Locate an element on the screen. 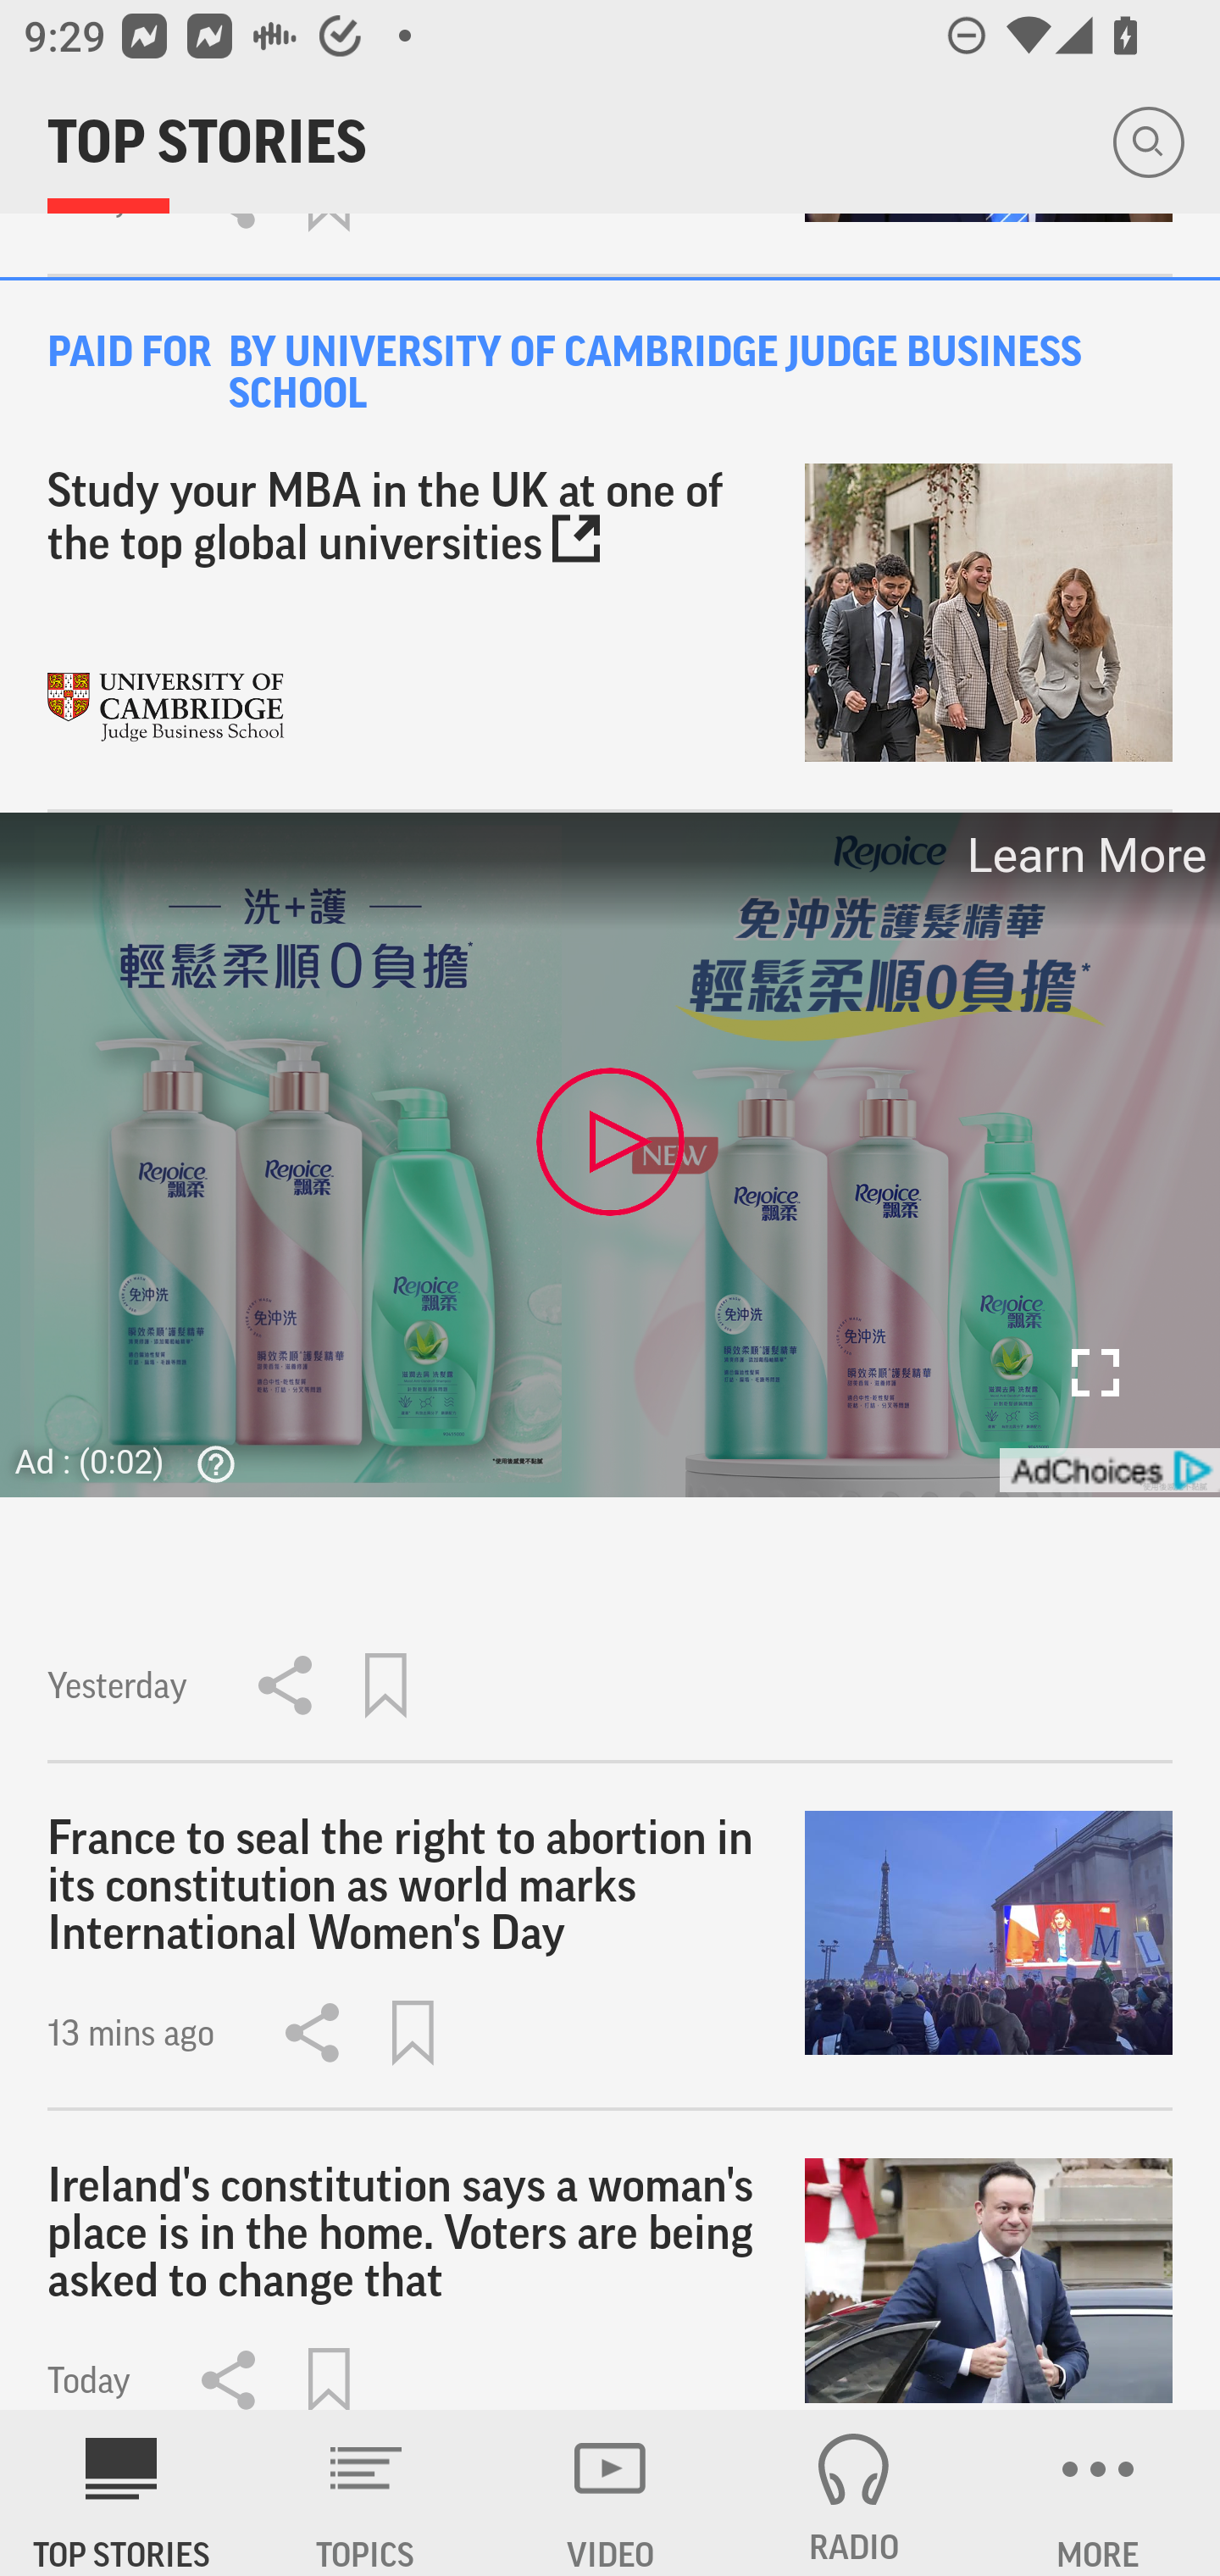  get?name=admarker-full-tl is located at coordinates (1108, 1471).